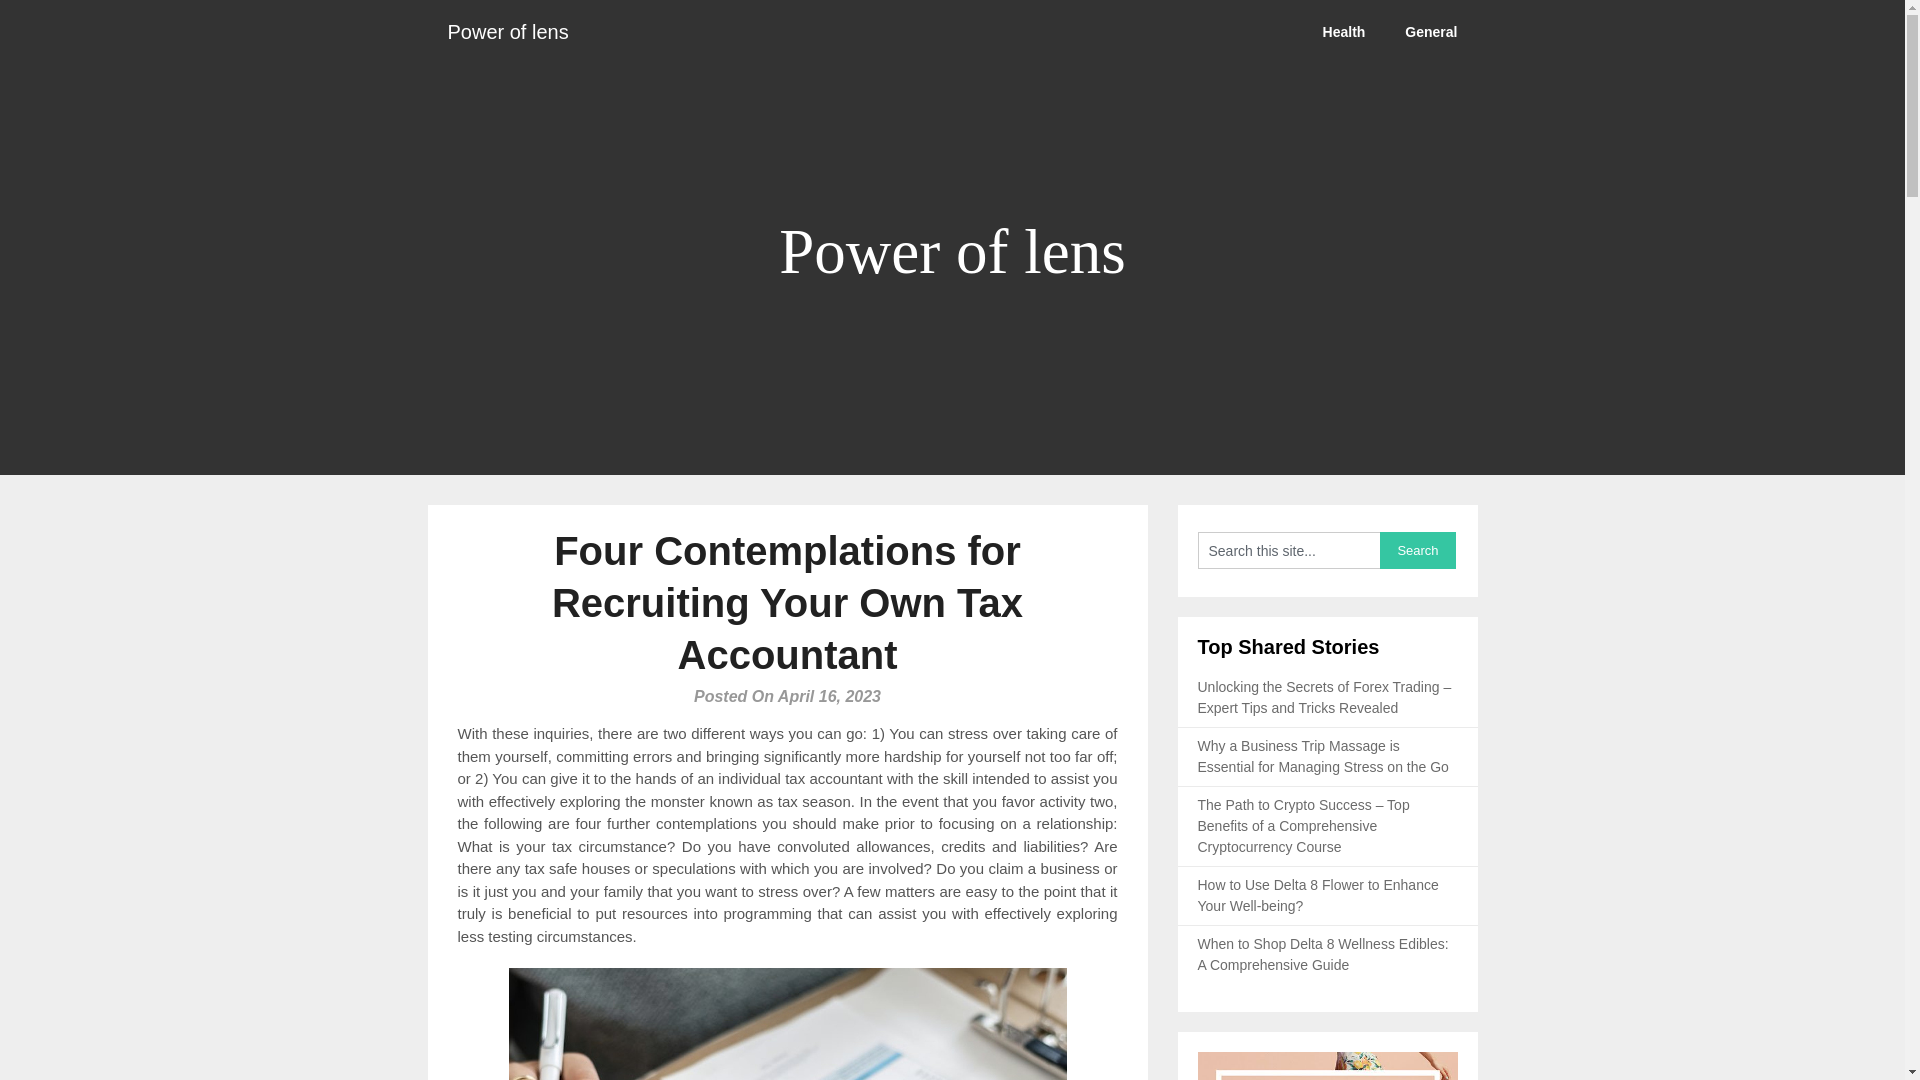 The width and height of the screenshot is (1920, 1080). I want to click on Health, so click(1344, 32).